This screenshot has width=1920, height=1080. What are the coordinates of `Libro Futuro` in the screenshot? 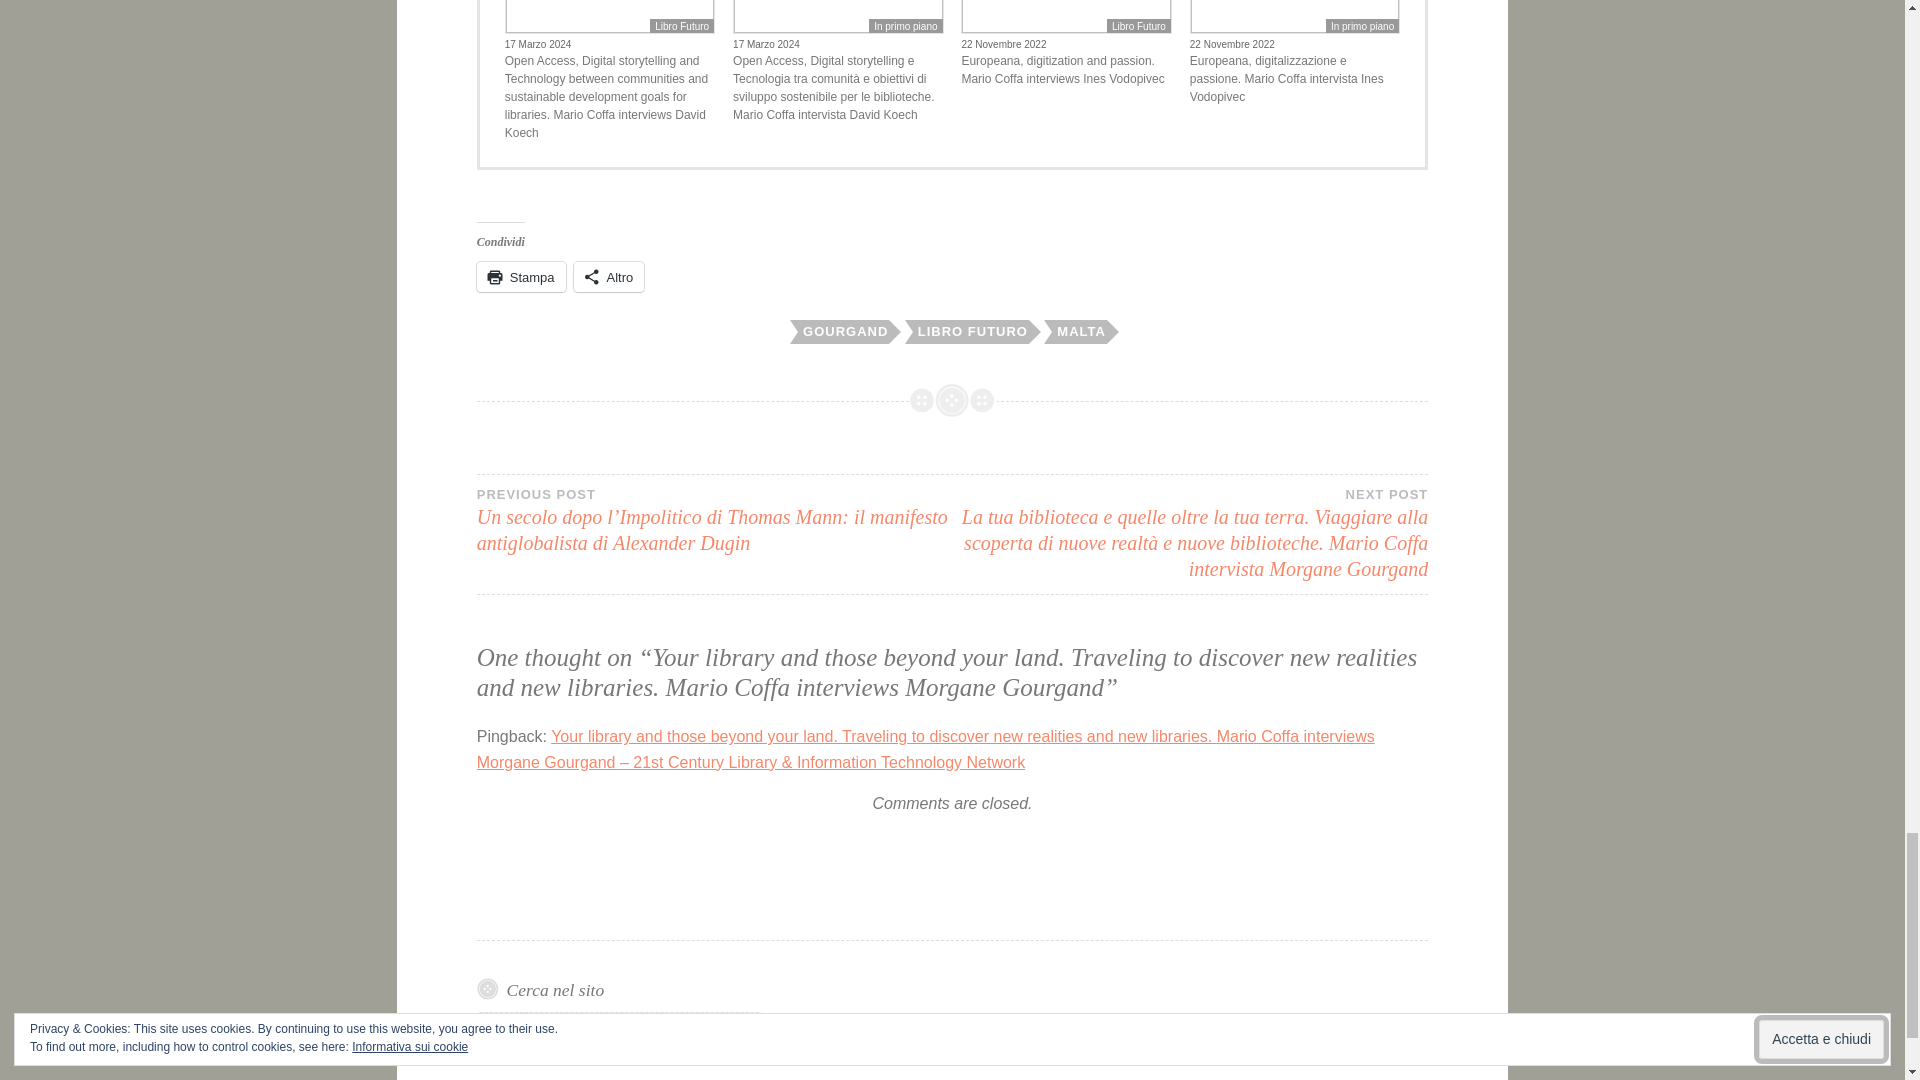 It's located at (682, 26).